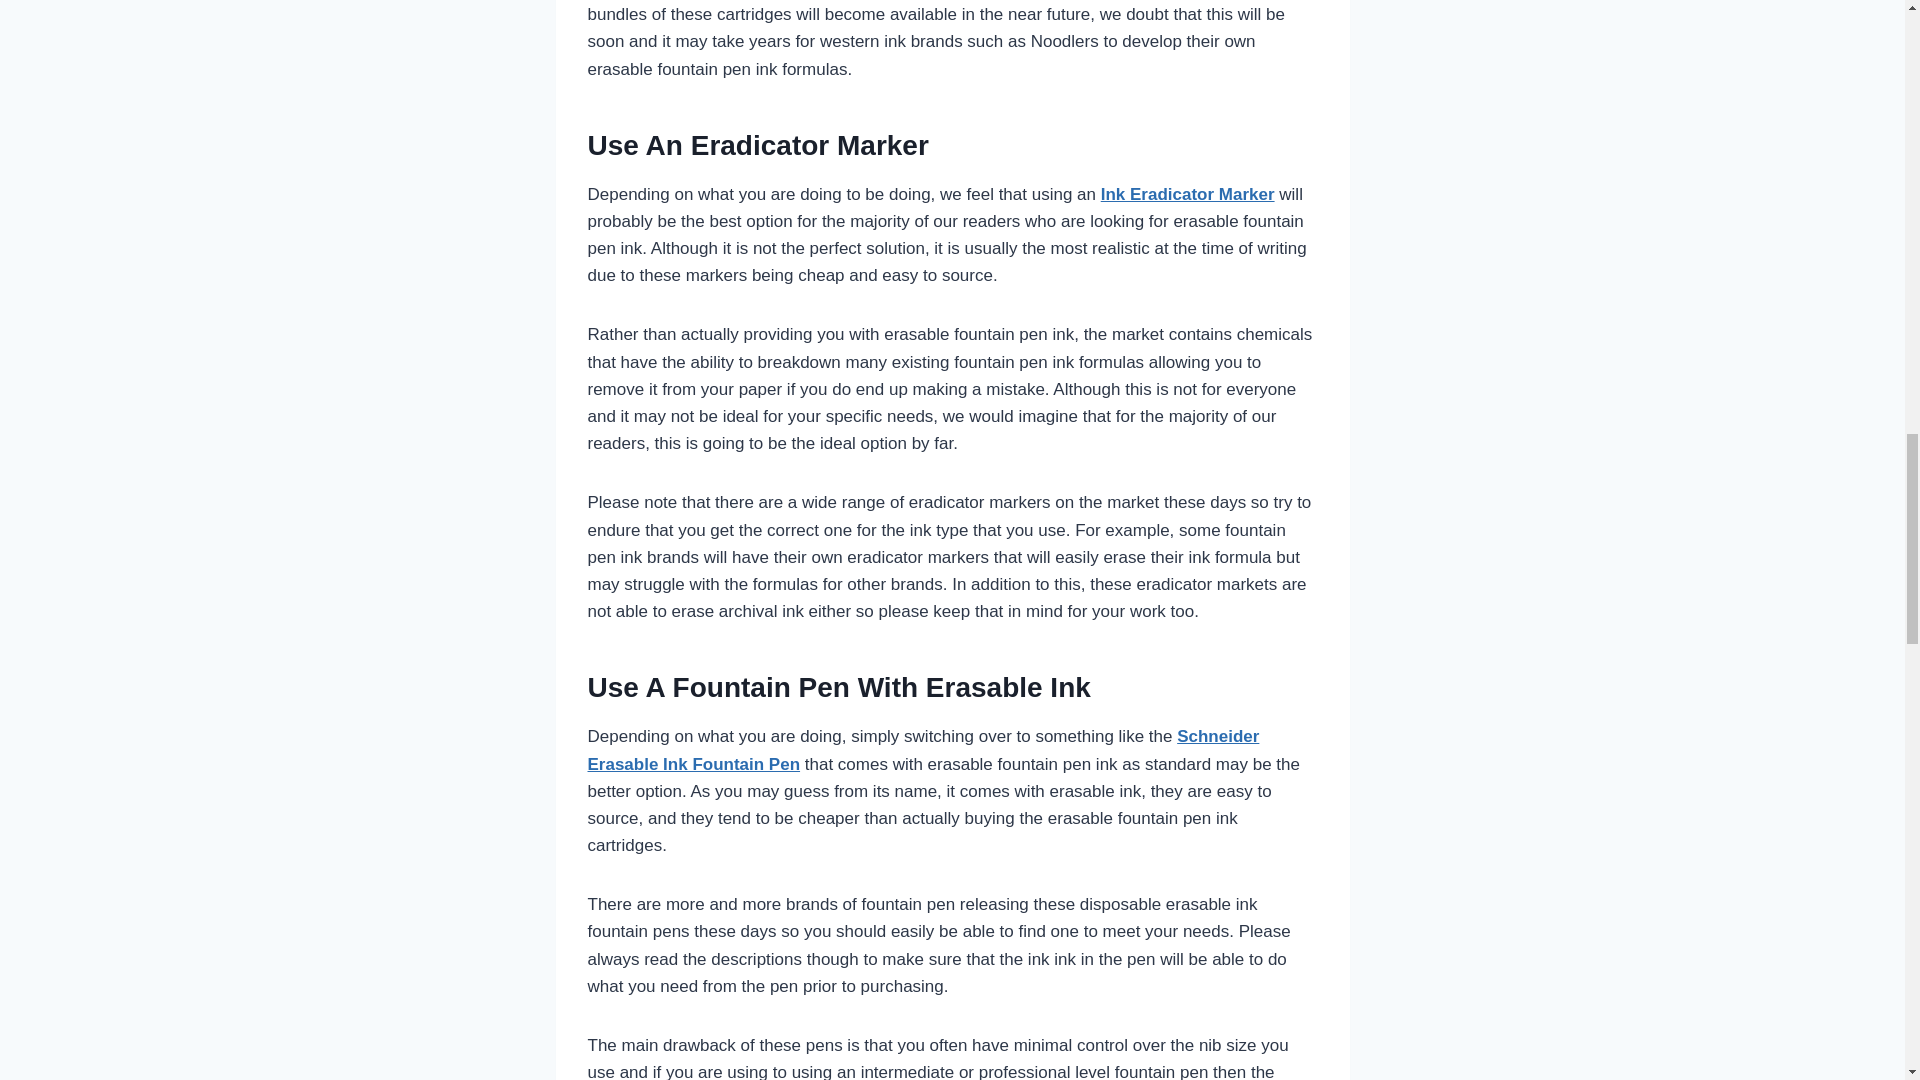 The width and height of the screenshot is (1920, 1080). Describe the element at coordinates (1187, 194) in the screenshot. I see `Ink Eradicator Marker` at that location.